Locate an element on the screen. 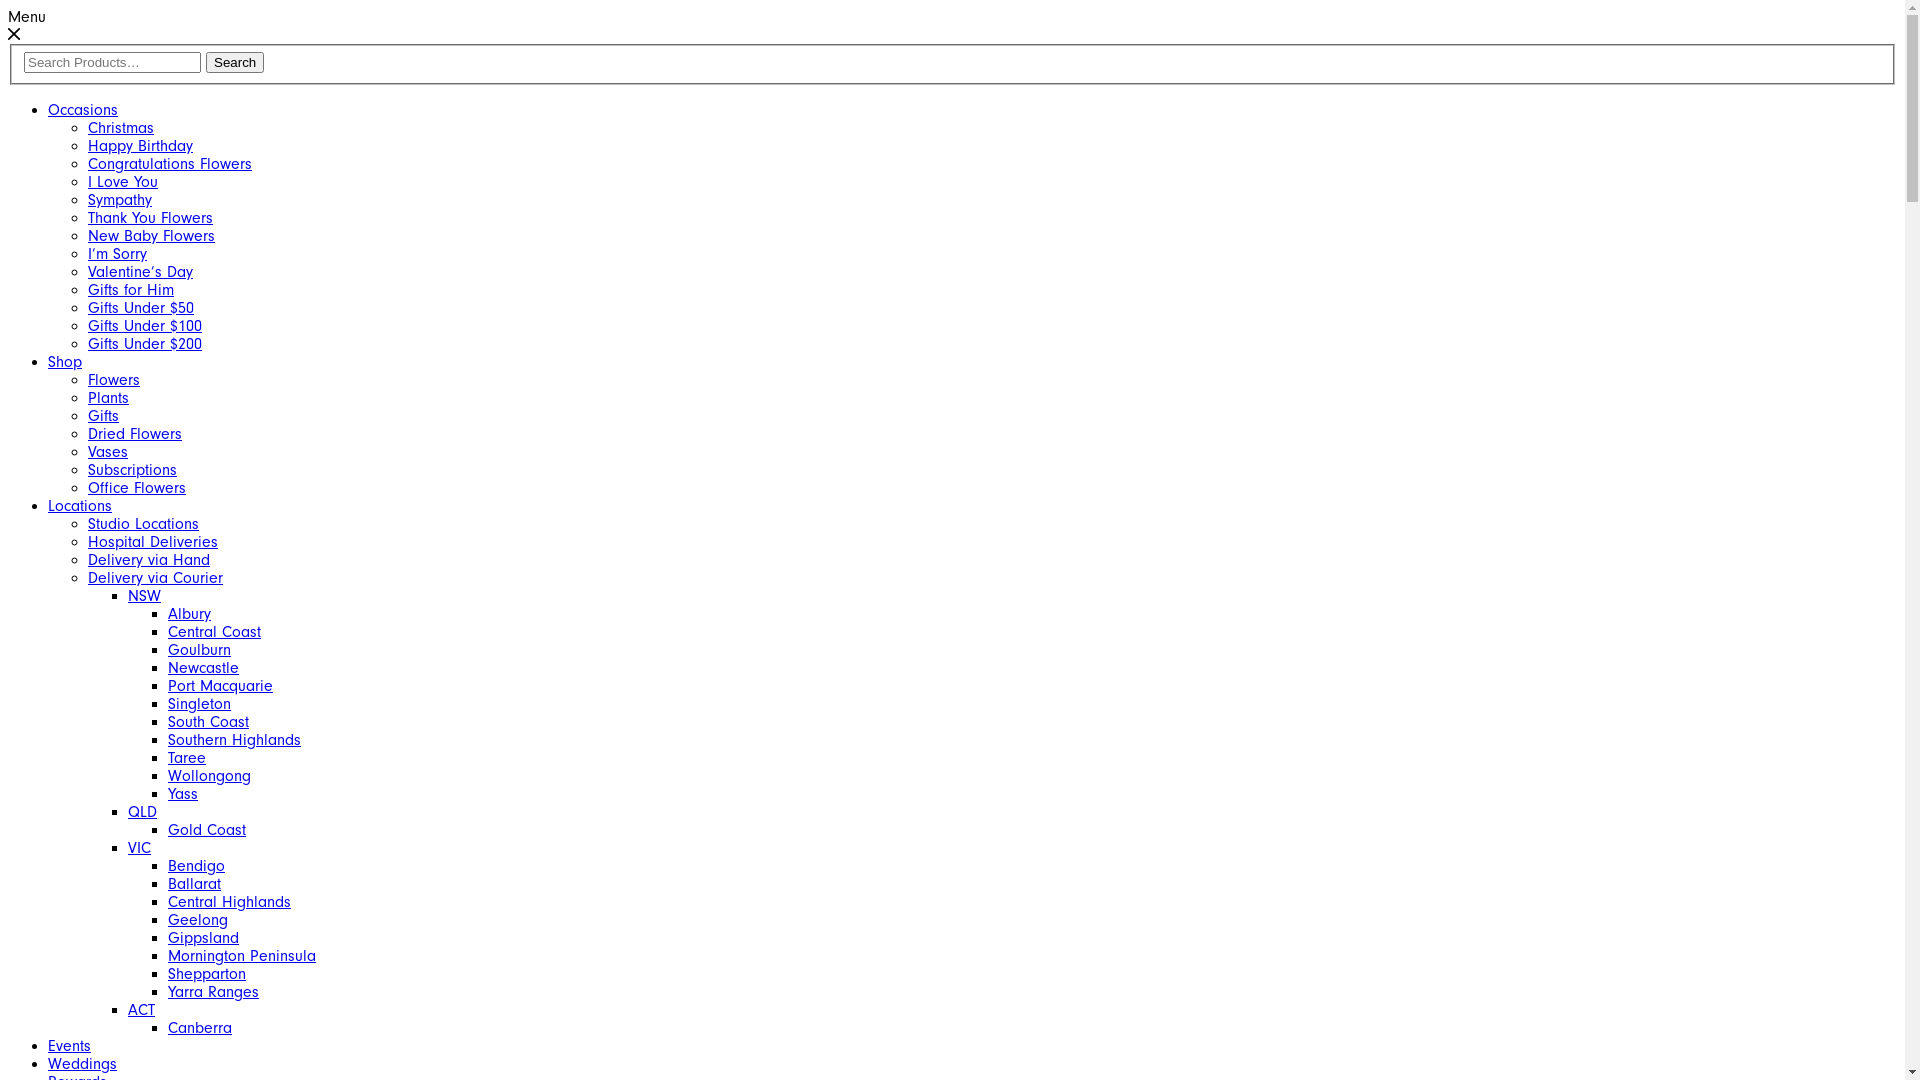 This screenshot has width=1920, height=1080. Christmas is located at coordinates (121, 128).